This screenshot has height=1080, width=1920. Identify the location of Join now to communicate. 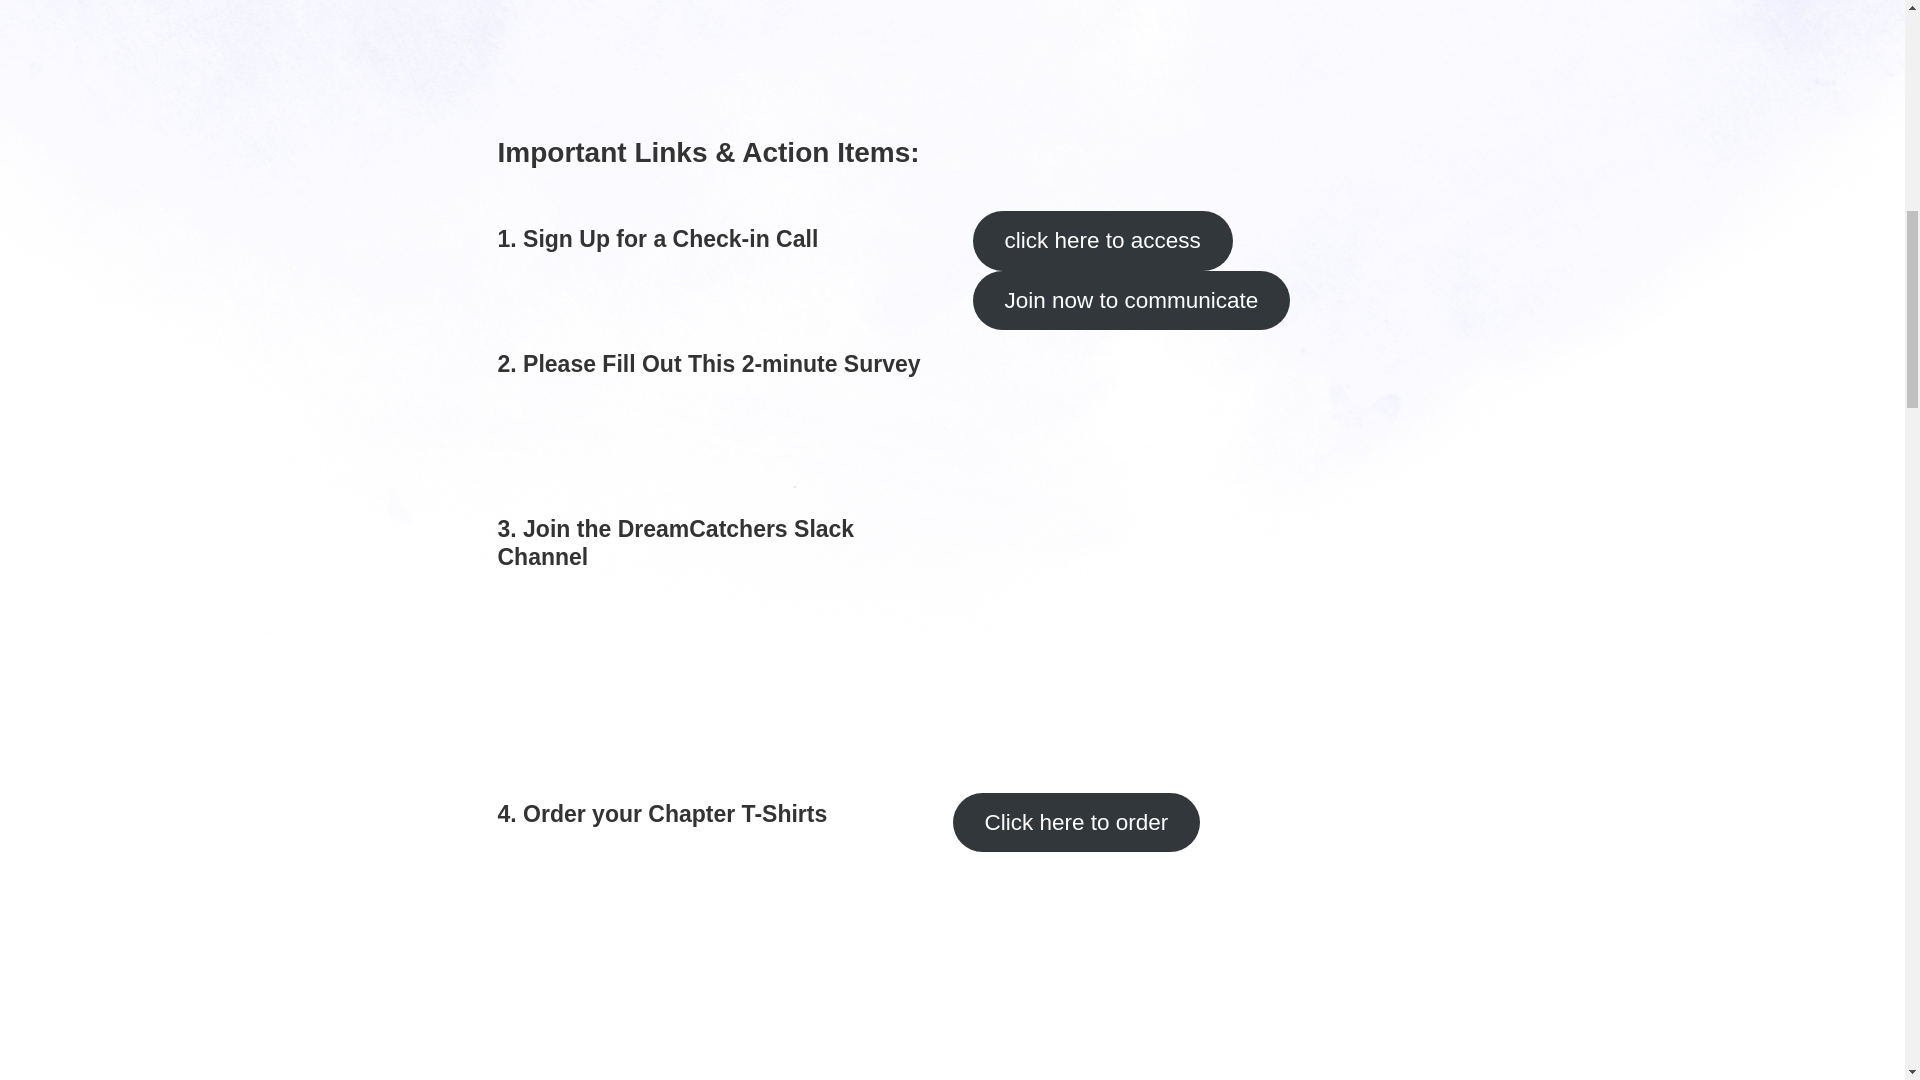
(1130, 300).